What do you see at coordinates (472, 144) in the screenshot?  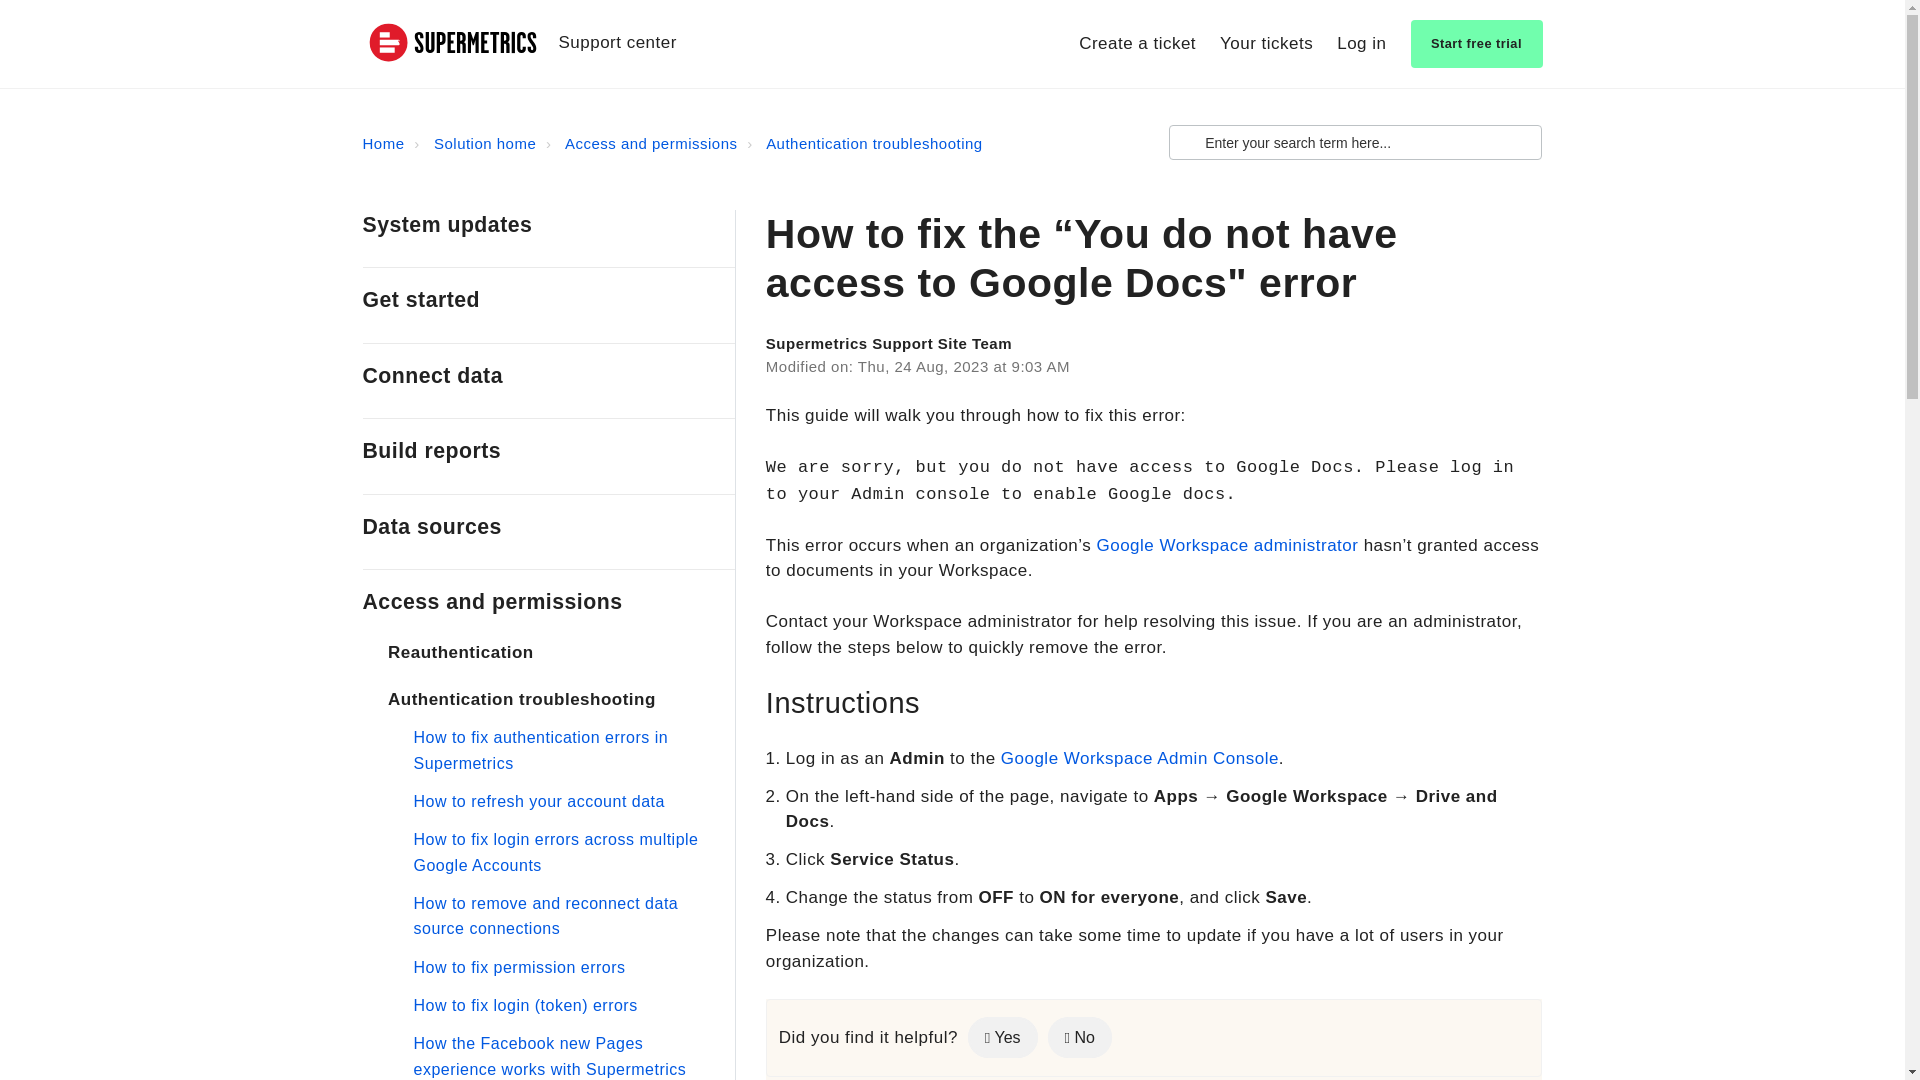 I see `Solution home` at bounding box center [472, 144].